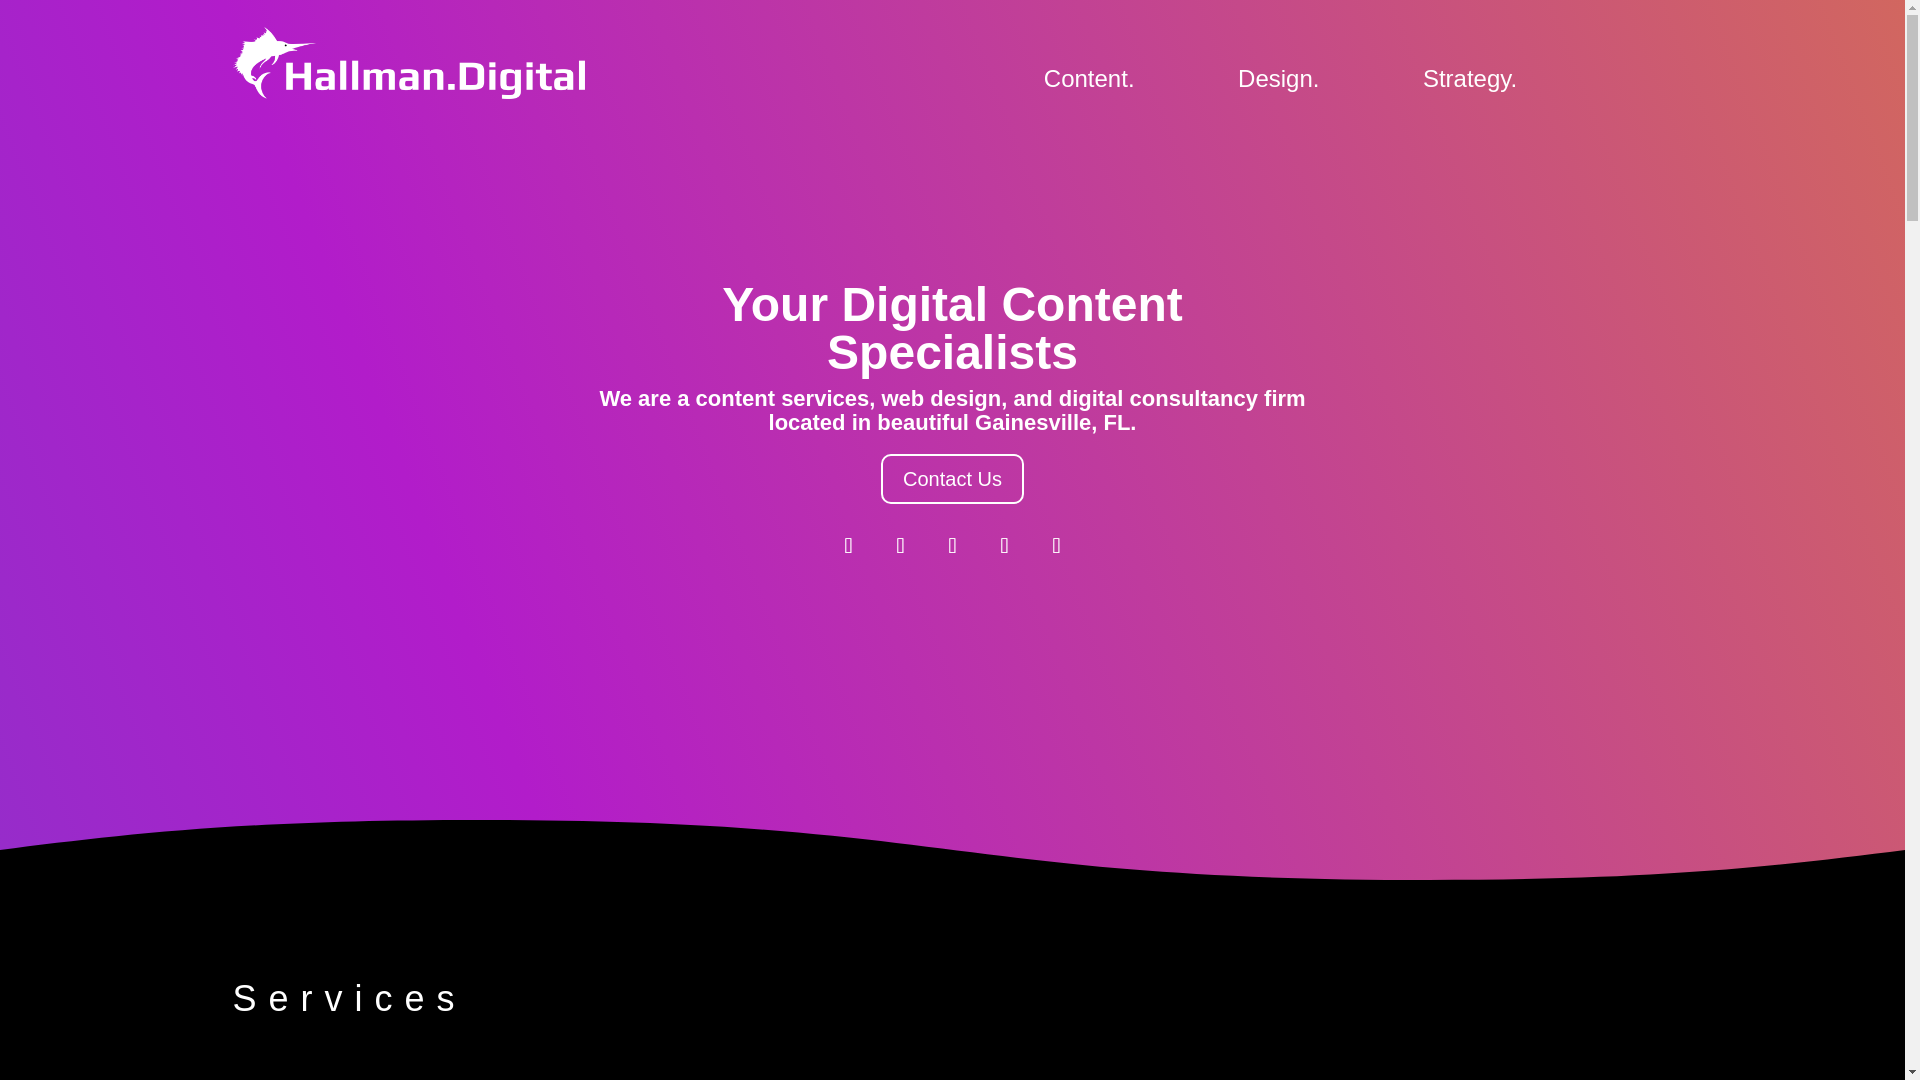 The width and height of the screenshot is (1920, 1080). Describe the element at coordinates (847, 546) in the screenshot. I see `Follow on Facebook` at that location.